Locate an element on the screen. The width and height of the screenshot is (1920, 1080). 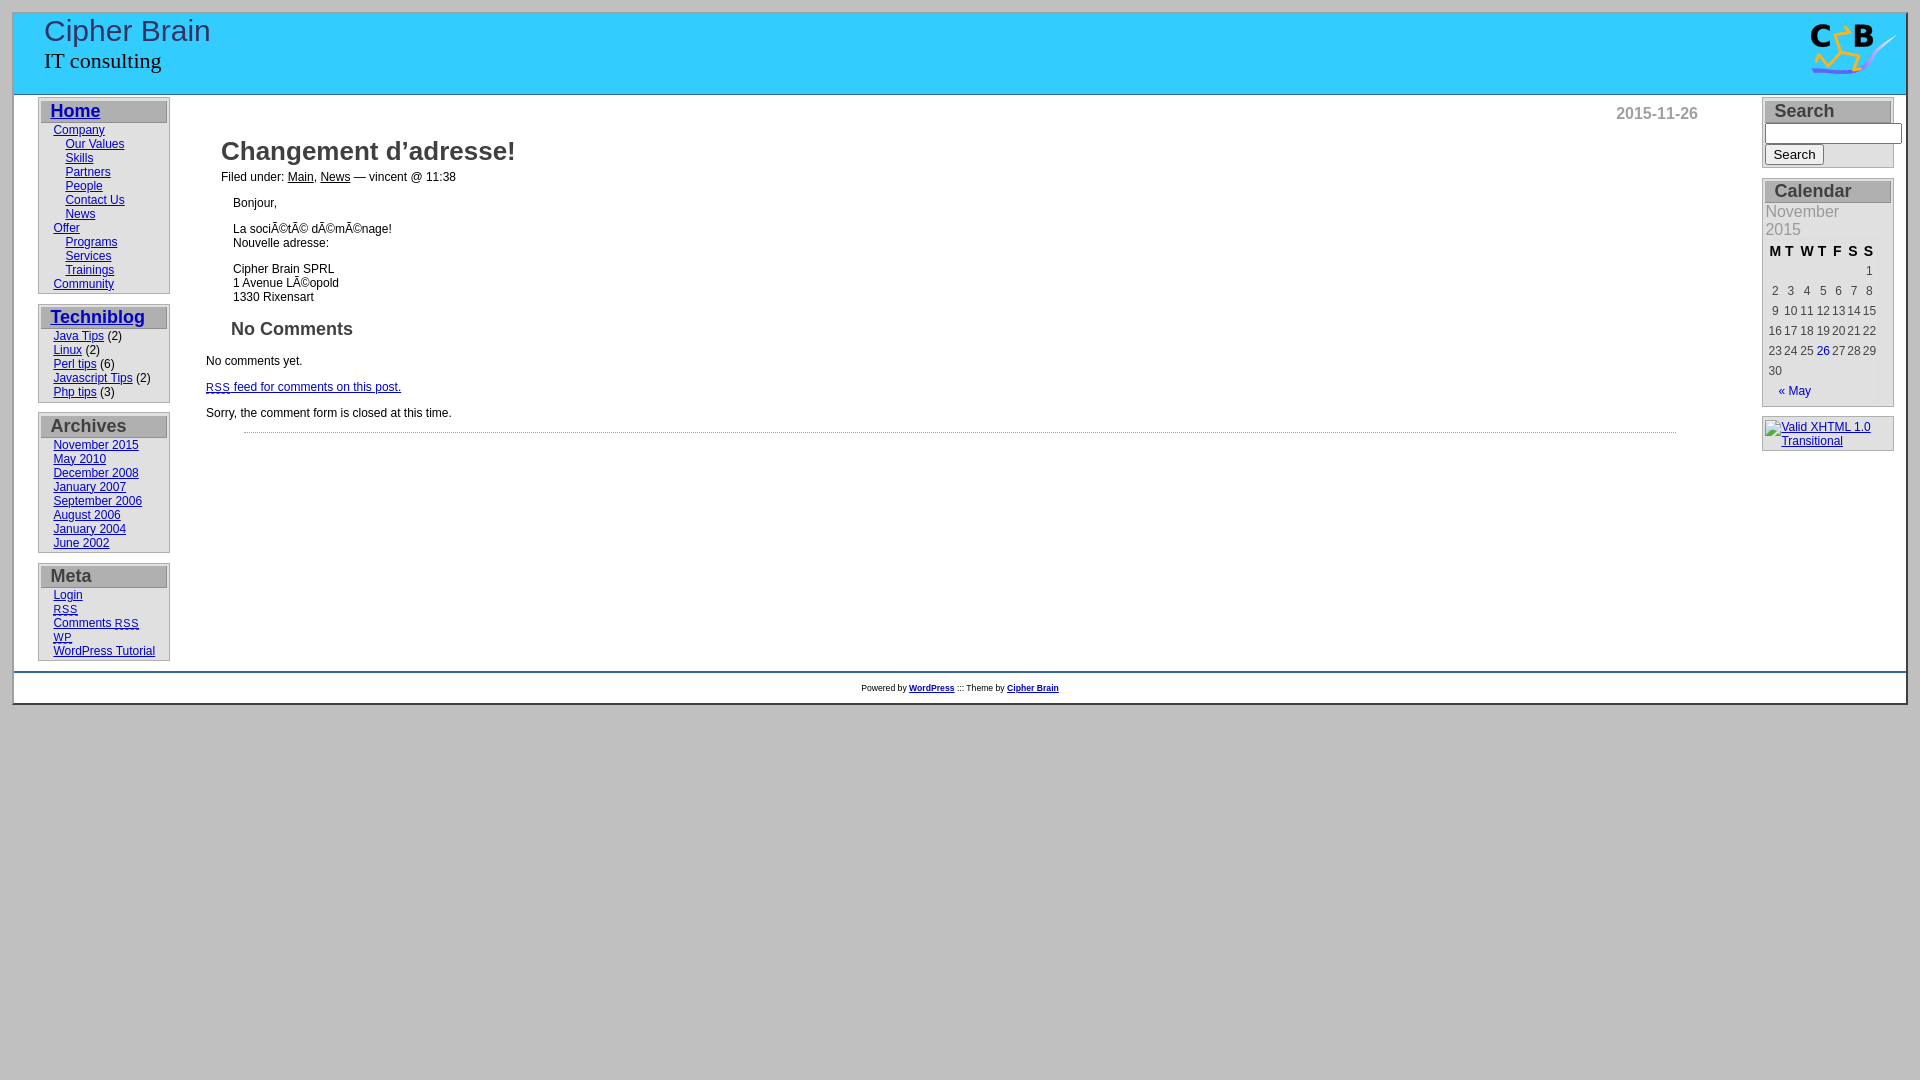
August 2006 is located at coordinates (86, 515).